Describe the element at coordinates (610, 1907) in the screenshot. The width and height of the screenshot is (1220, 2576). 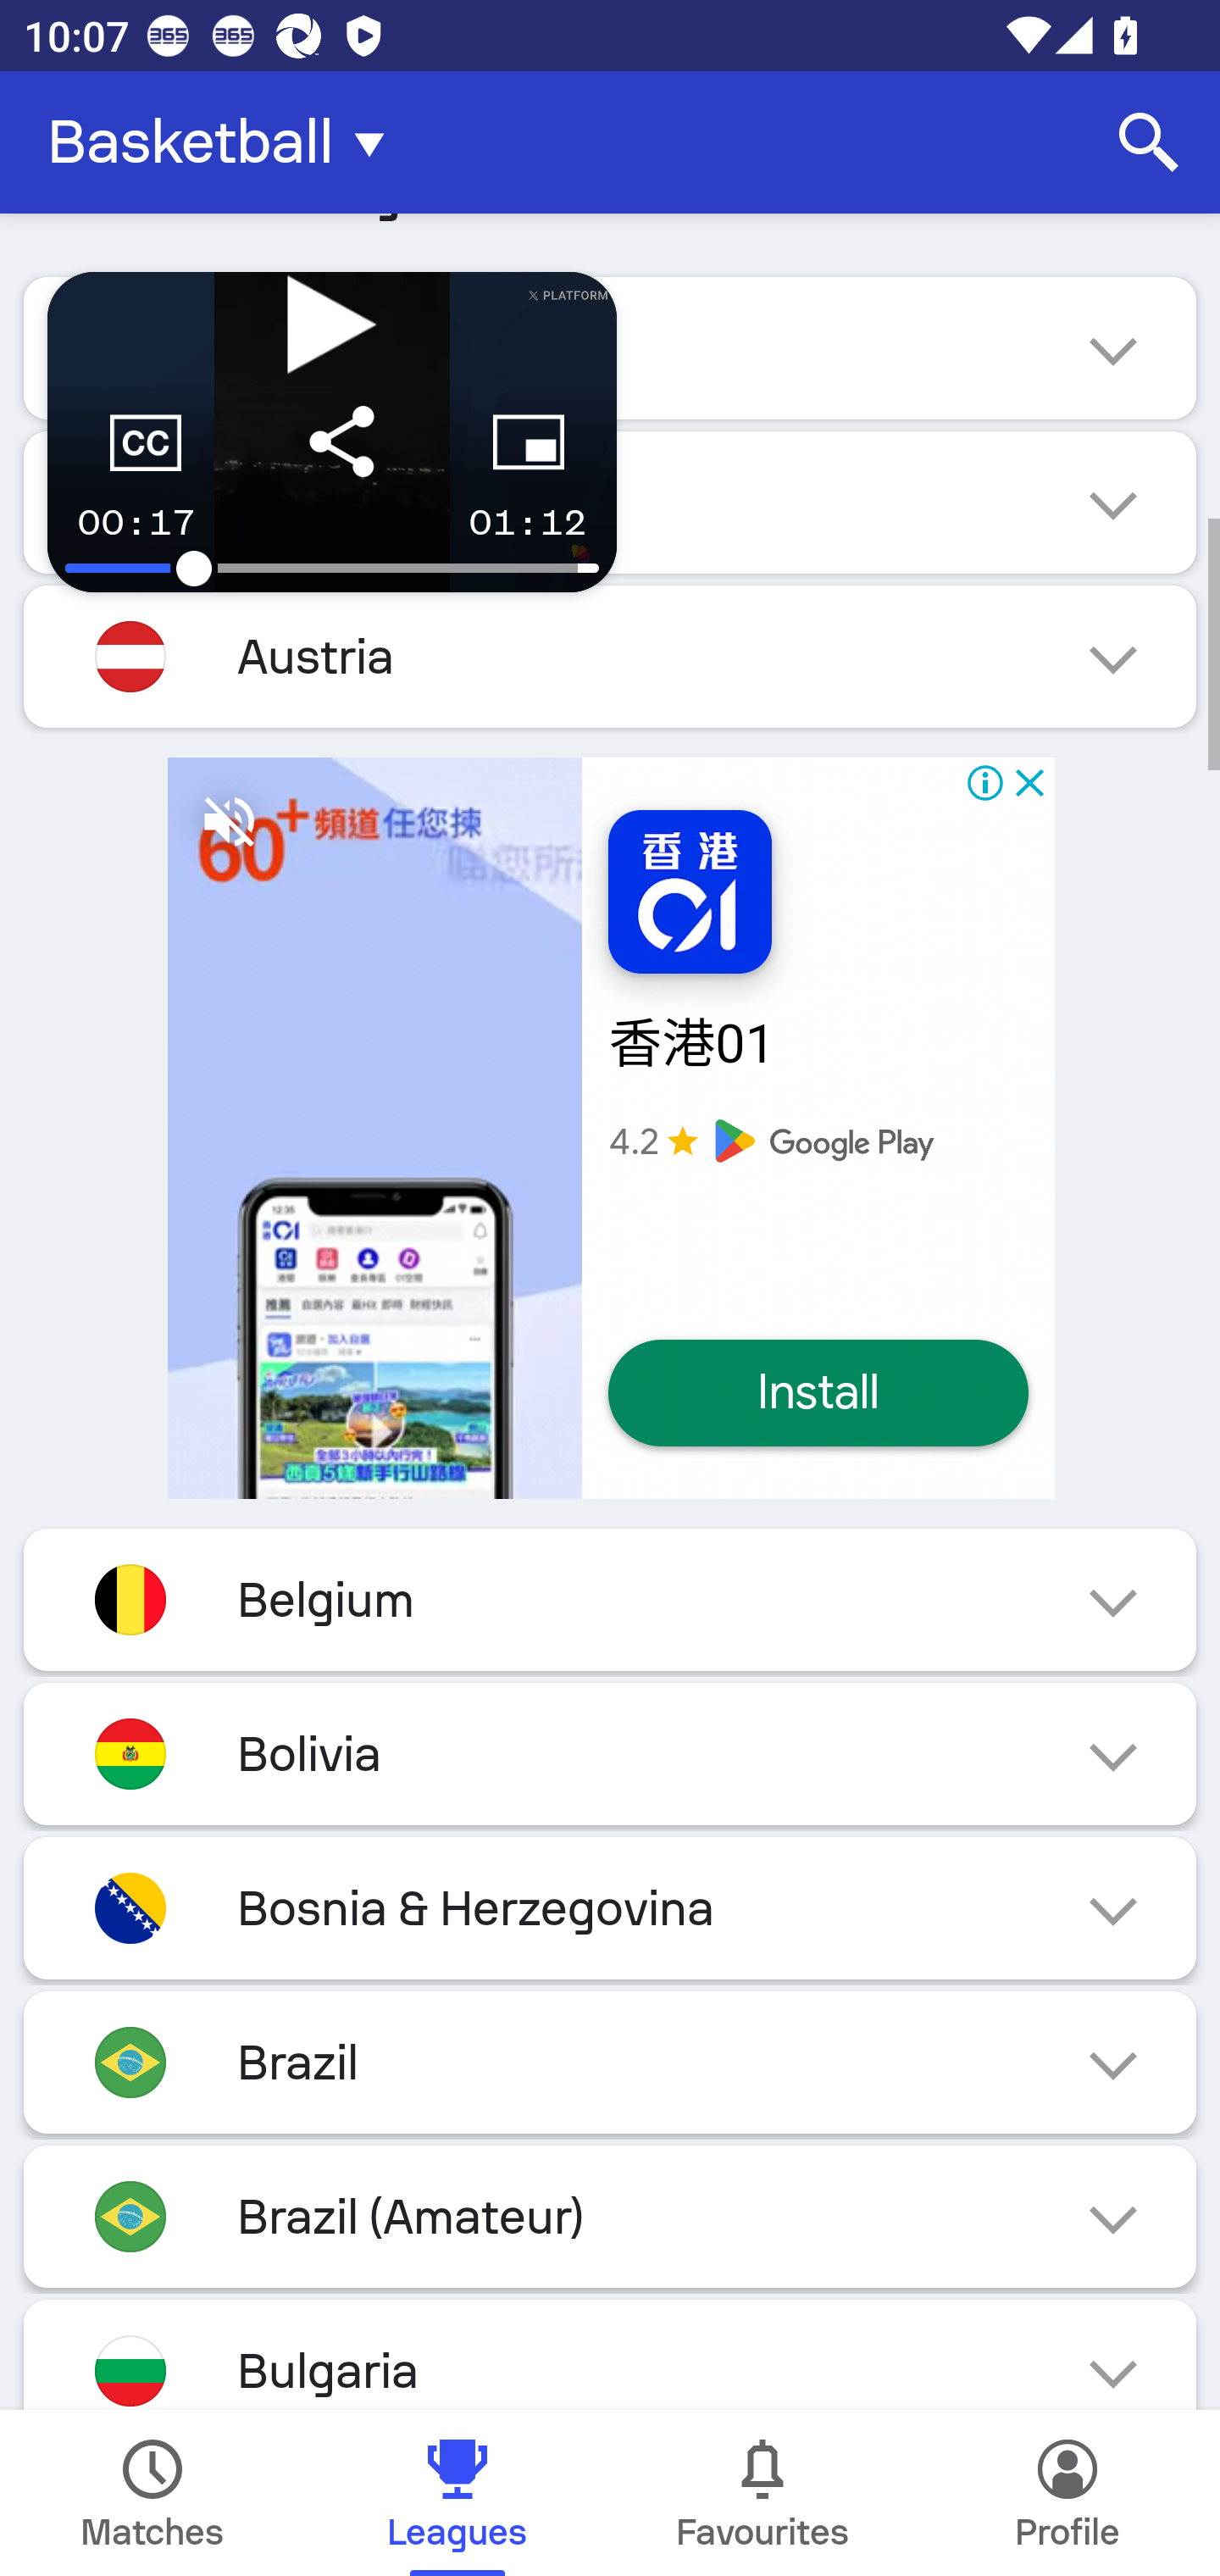
I see `Bosnia & Herzegovina` at that location.